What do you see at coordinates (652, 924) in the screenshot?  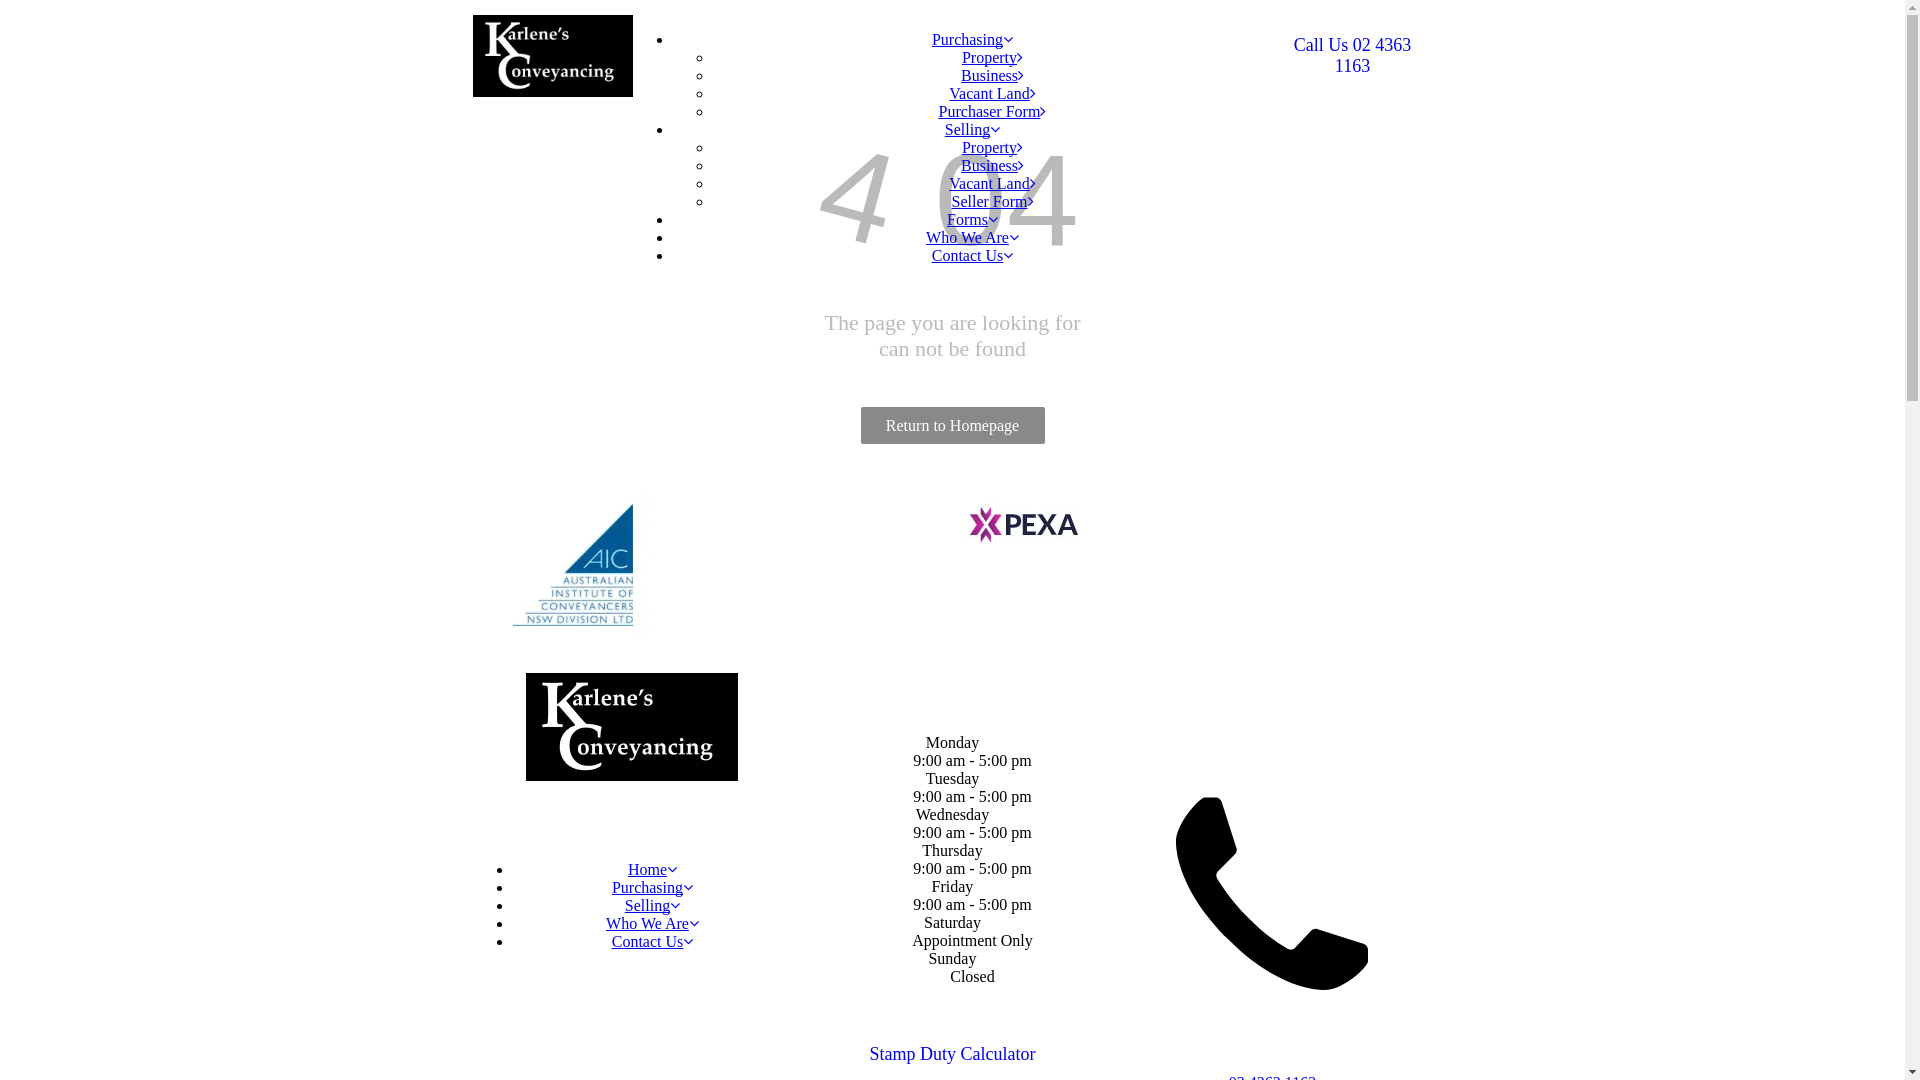 I see `Who We Are` at bounding box center [652, 924].